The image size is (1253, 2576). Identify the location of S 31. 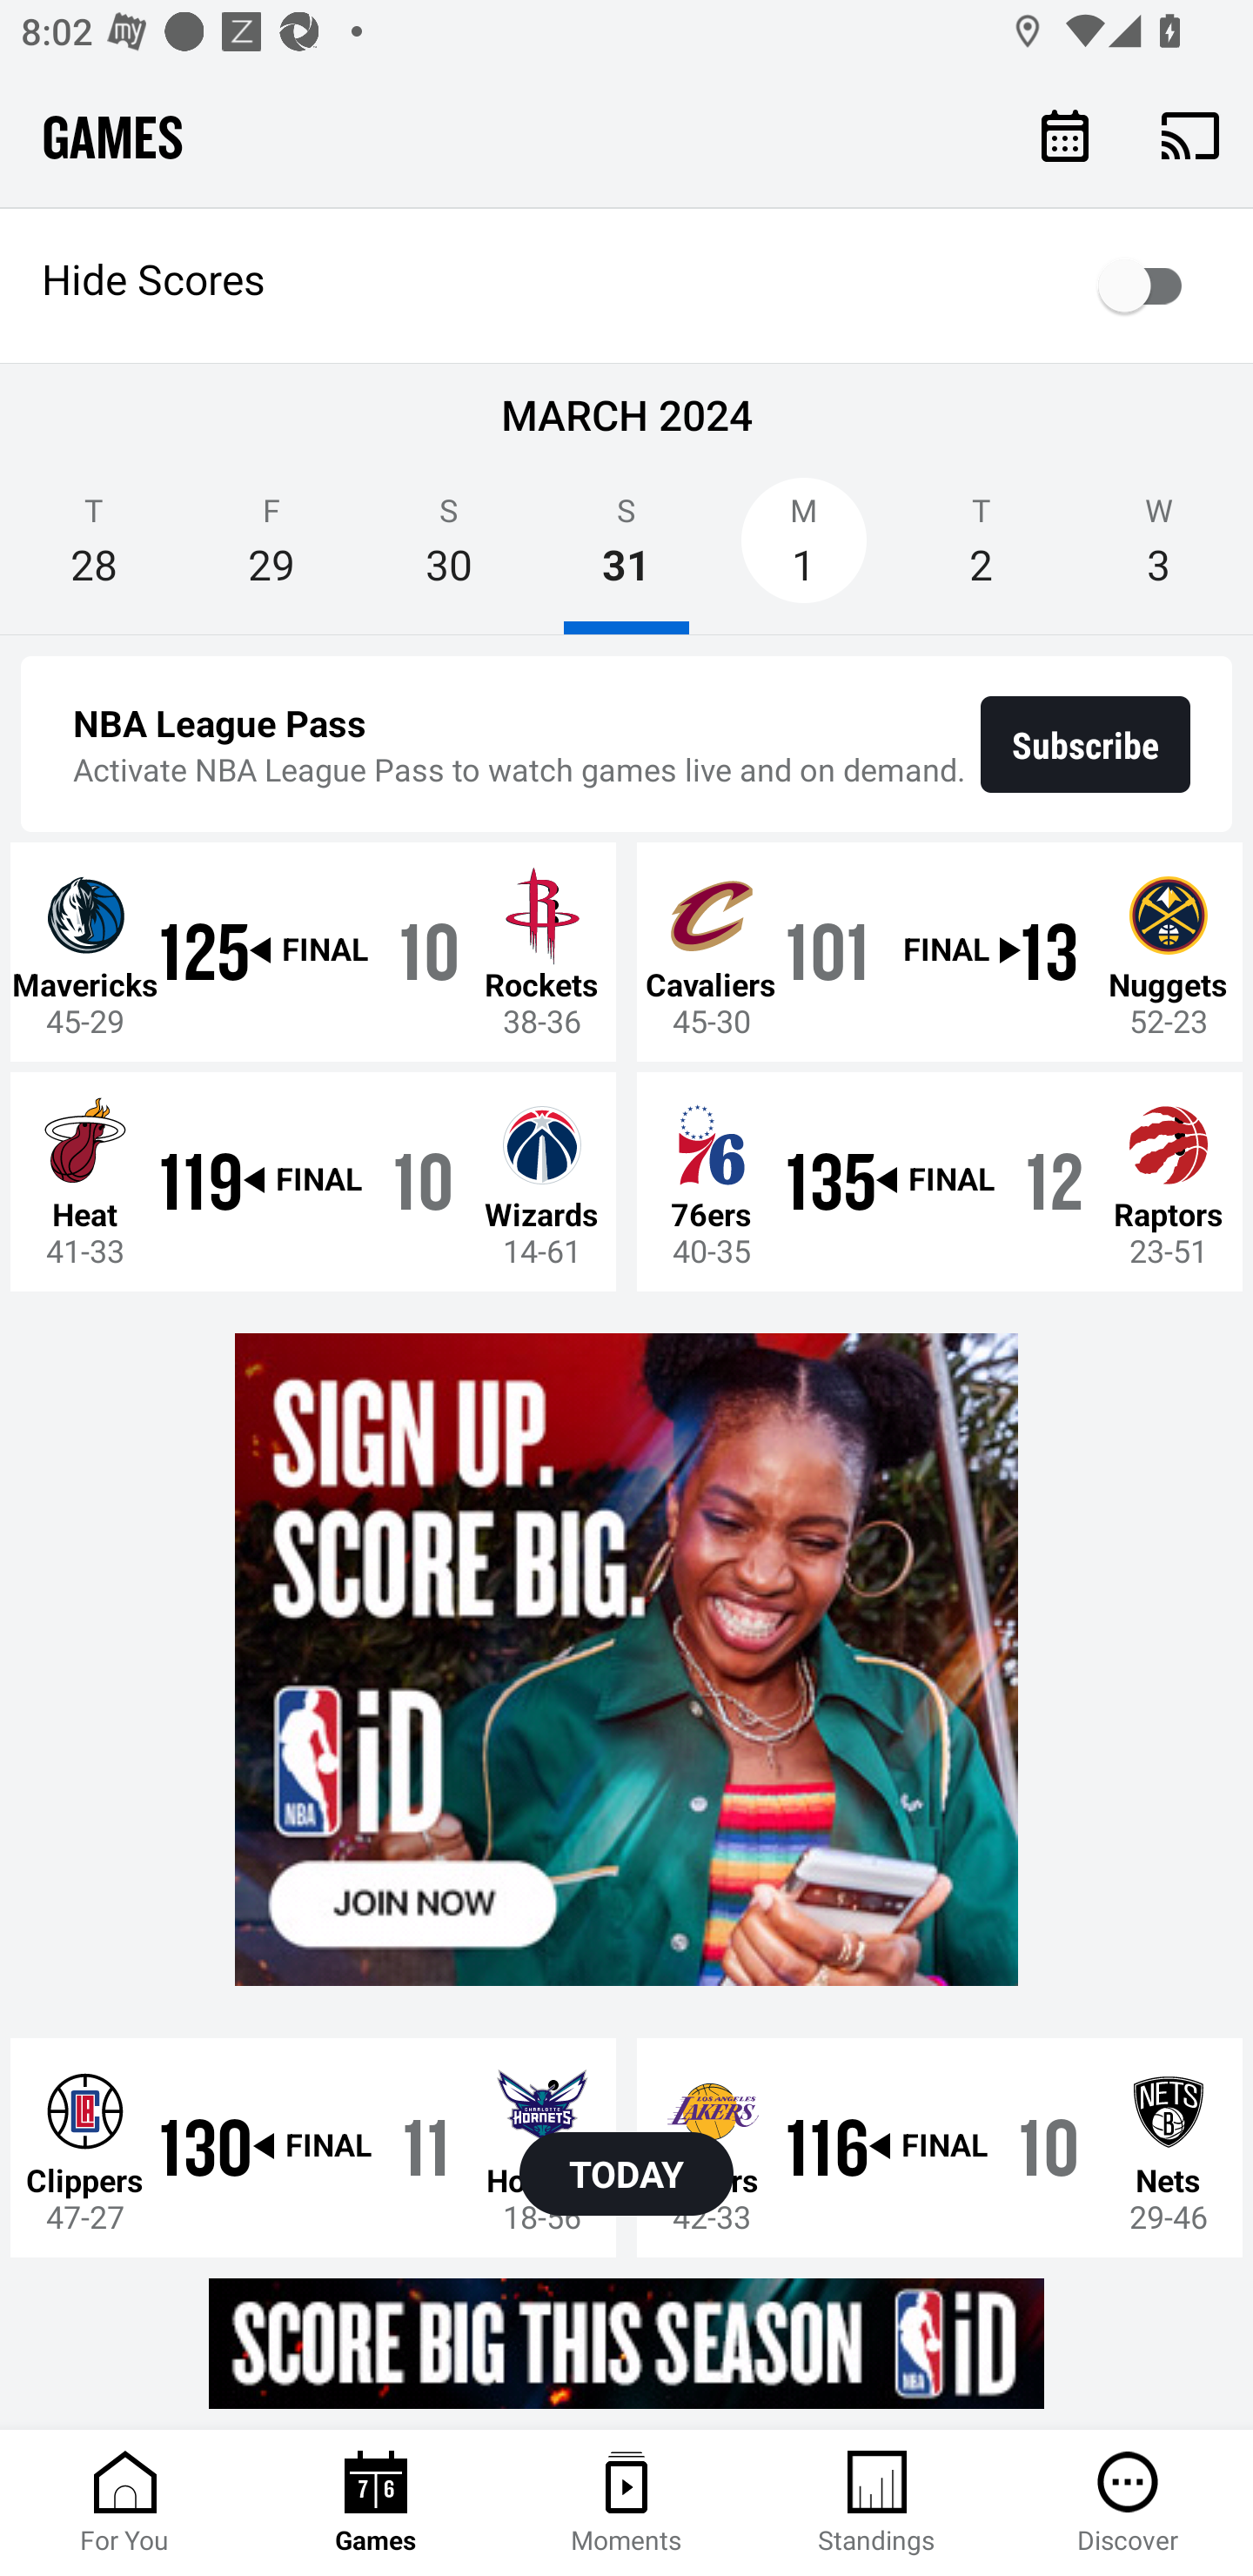
(626, 550).